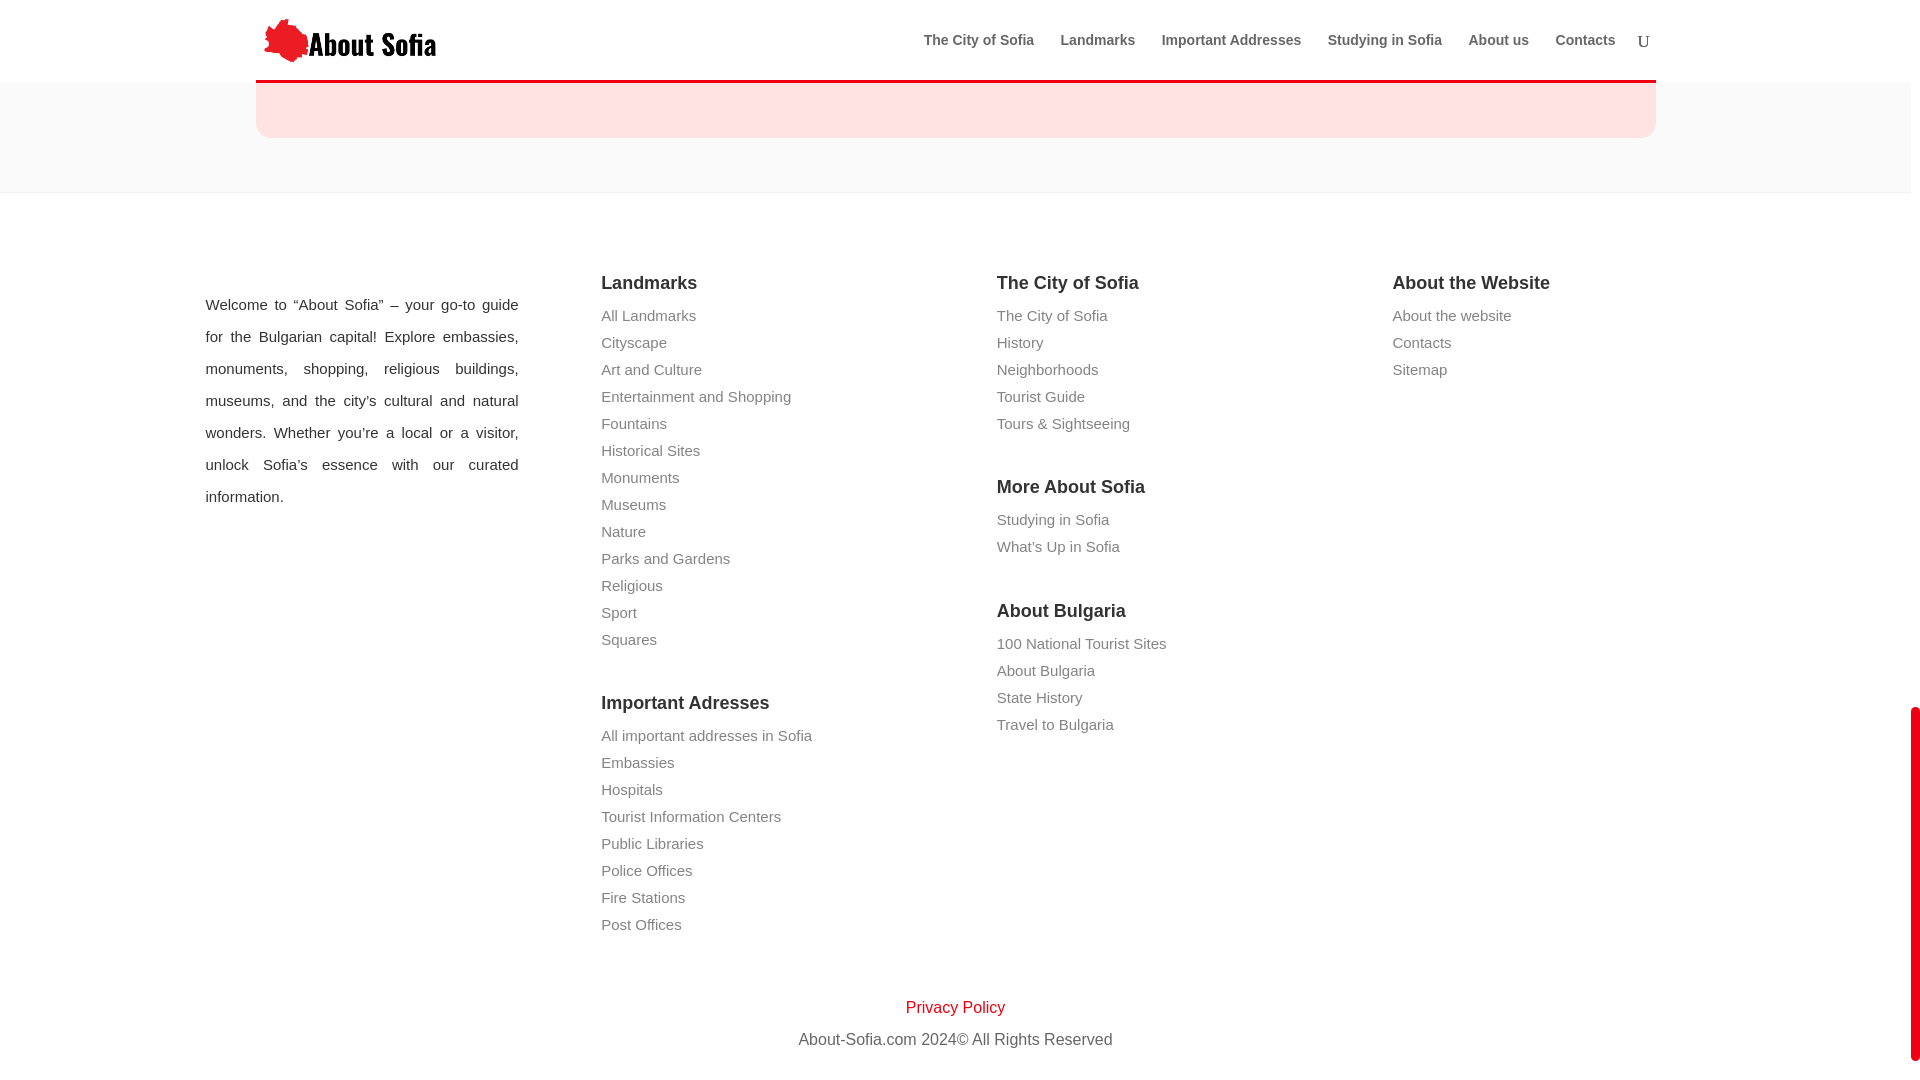 This screenshot has height=1080, width=1920. Describe the element at coordinates (648, 315) in the screenshot. I see `All Landmarks` at that location.